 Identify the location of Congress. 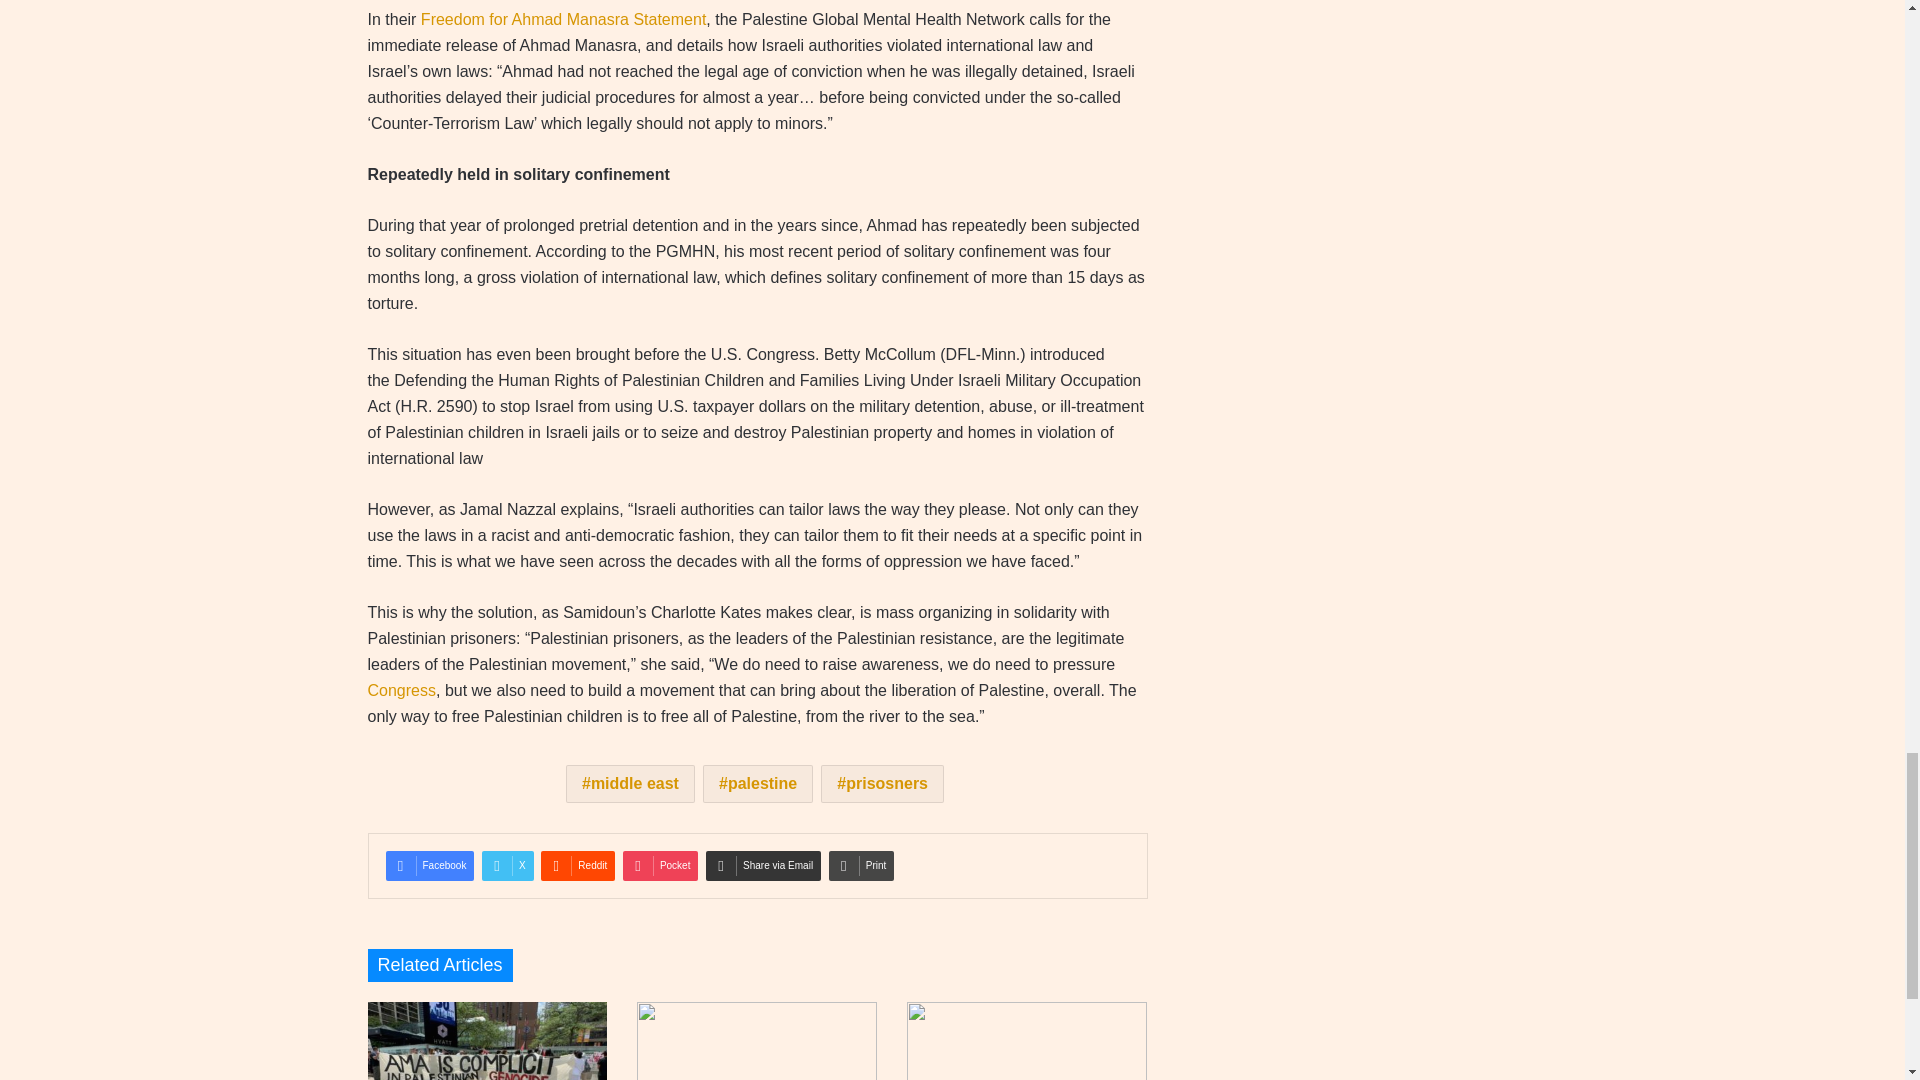
(402, 690).